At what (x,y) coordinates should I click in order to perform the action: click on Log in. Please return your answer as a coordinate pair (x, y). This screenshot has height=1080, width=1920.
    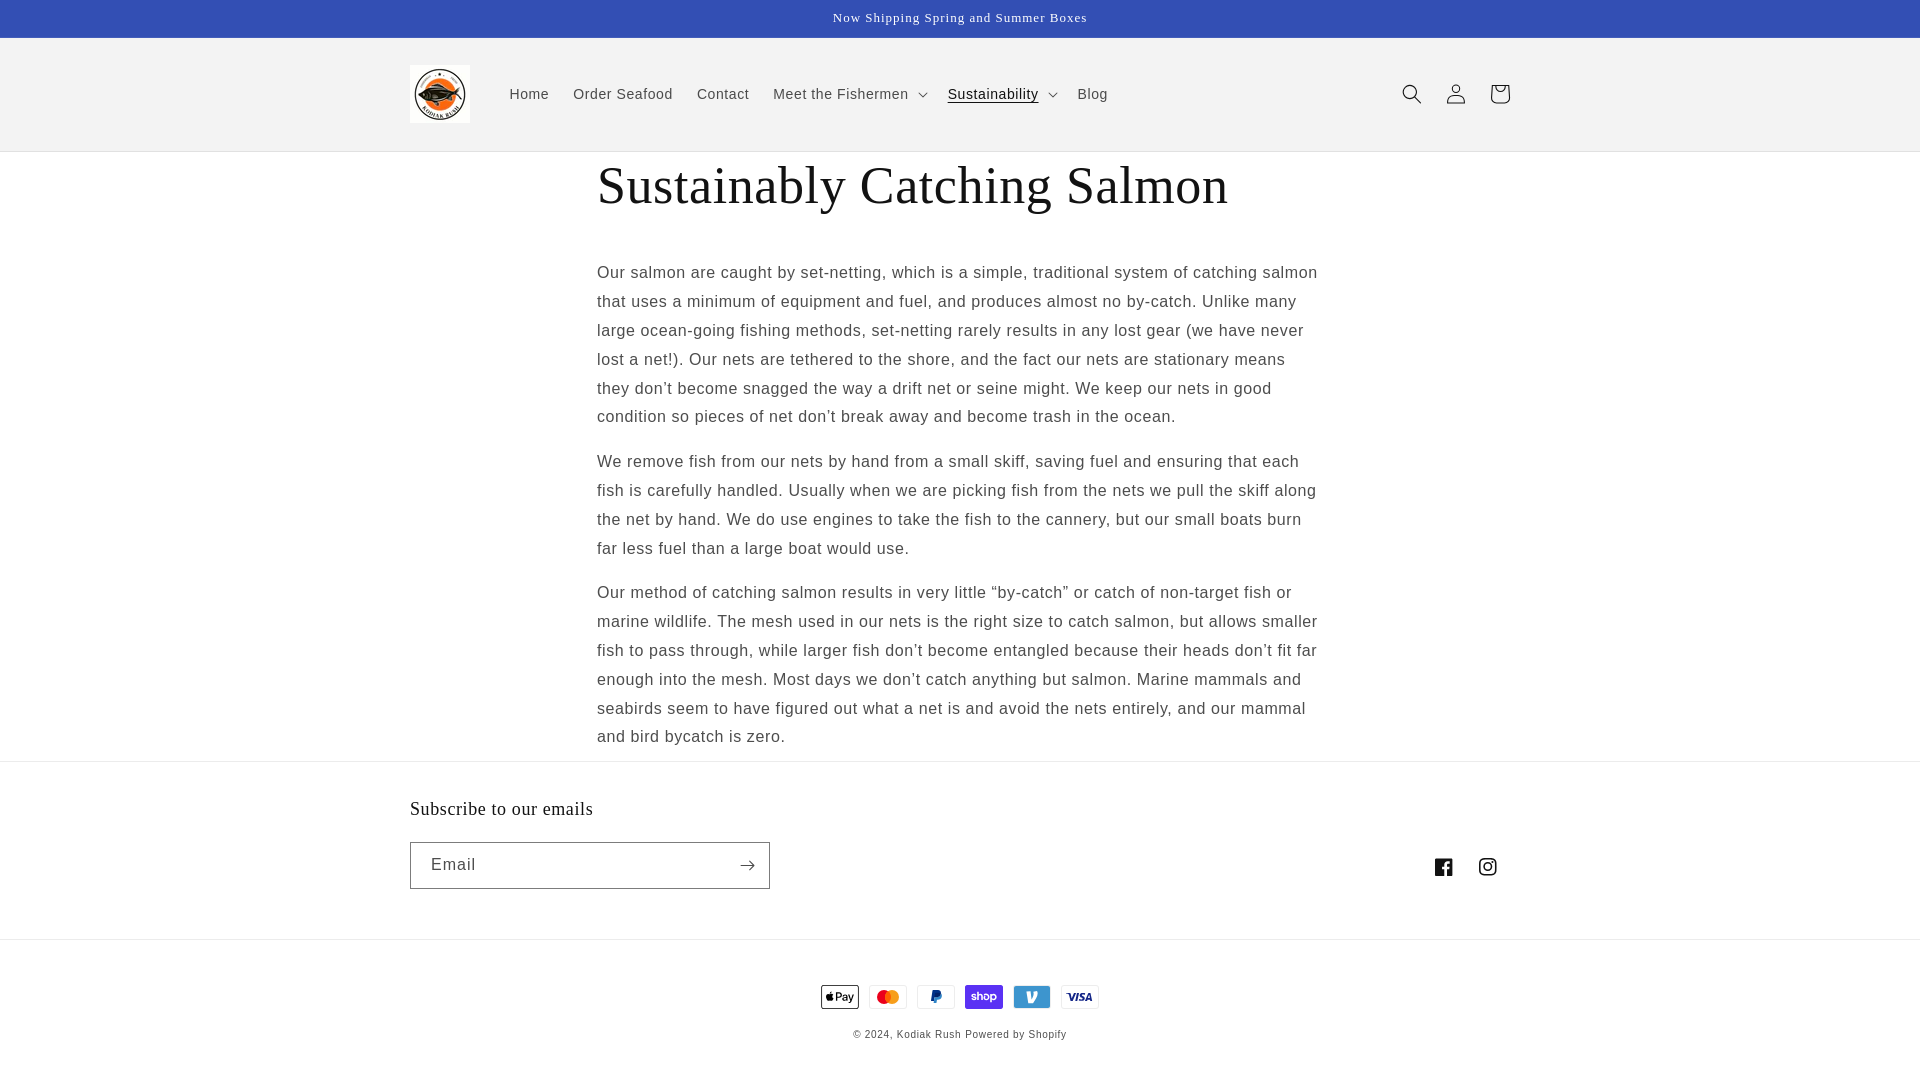
    Looking at the image, I should click on (1456, 94).